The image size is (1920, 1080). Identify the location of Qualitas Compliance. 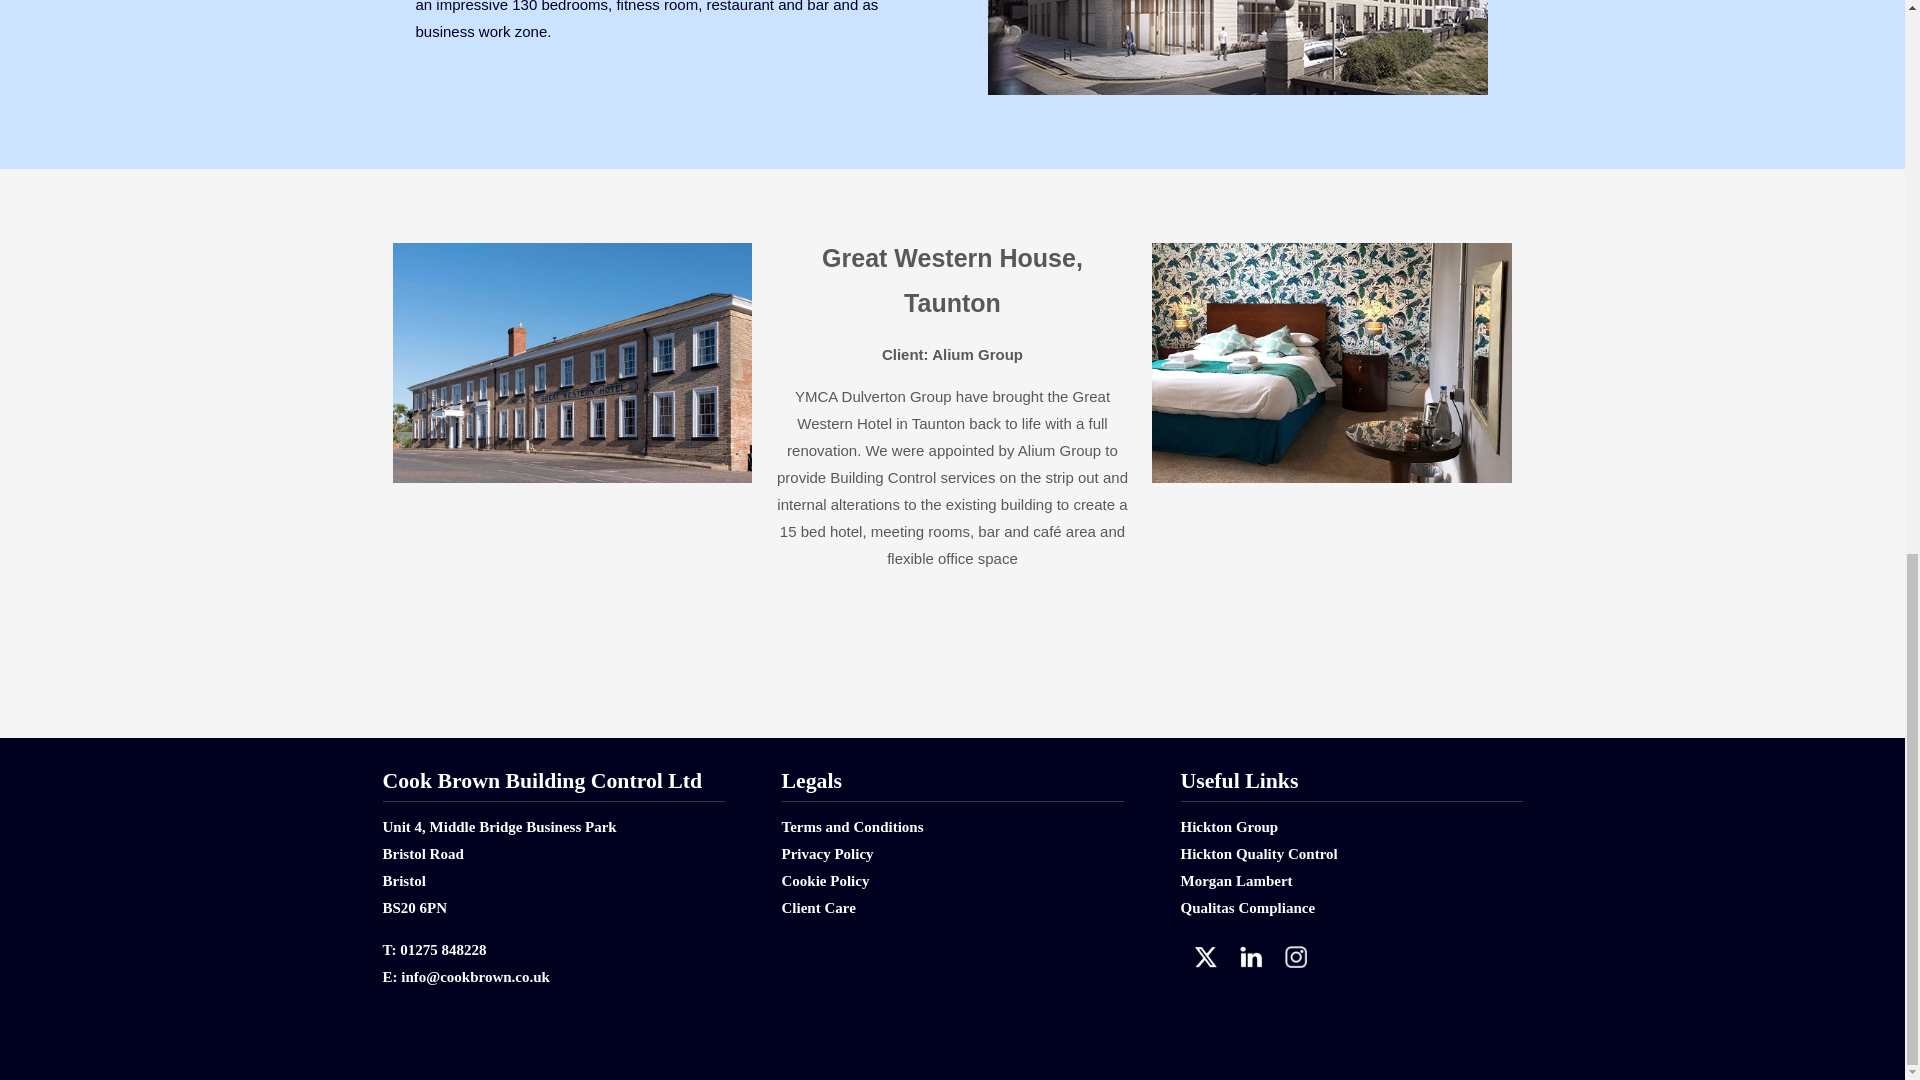
(1248, 907).